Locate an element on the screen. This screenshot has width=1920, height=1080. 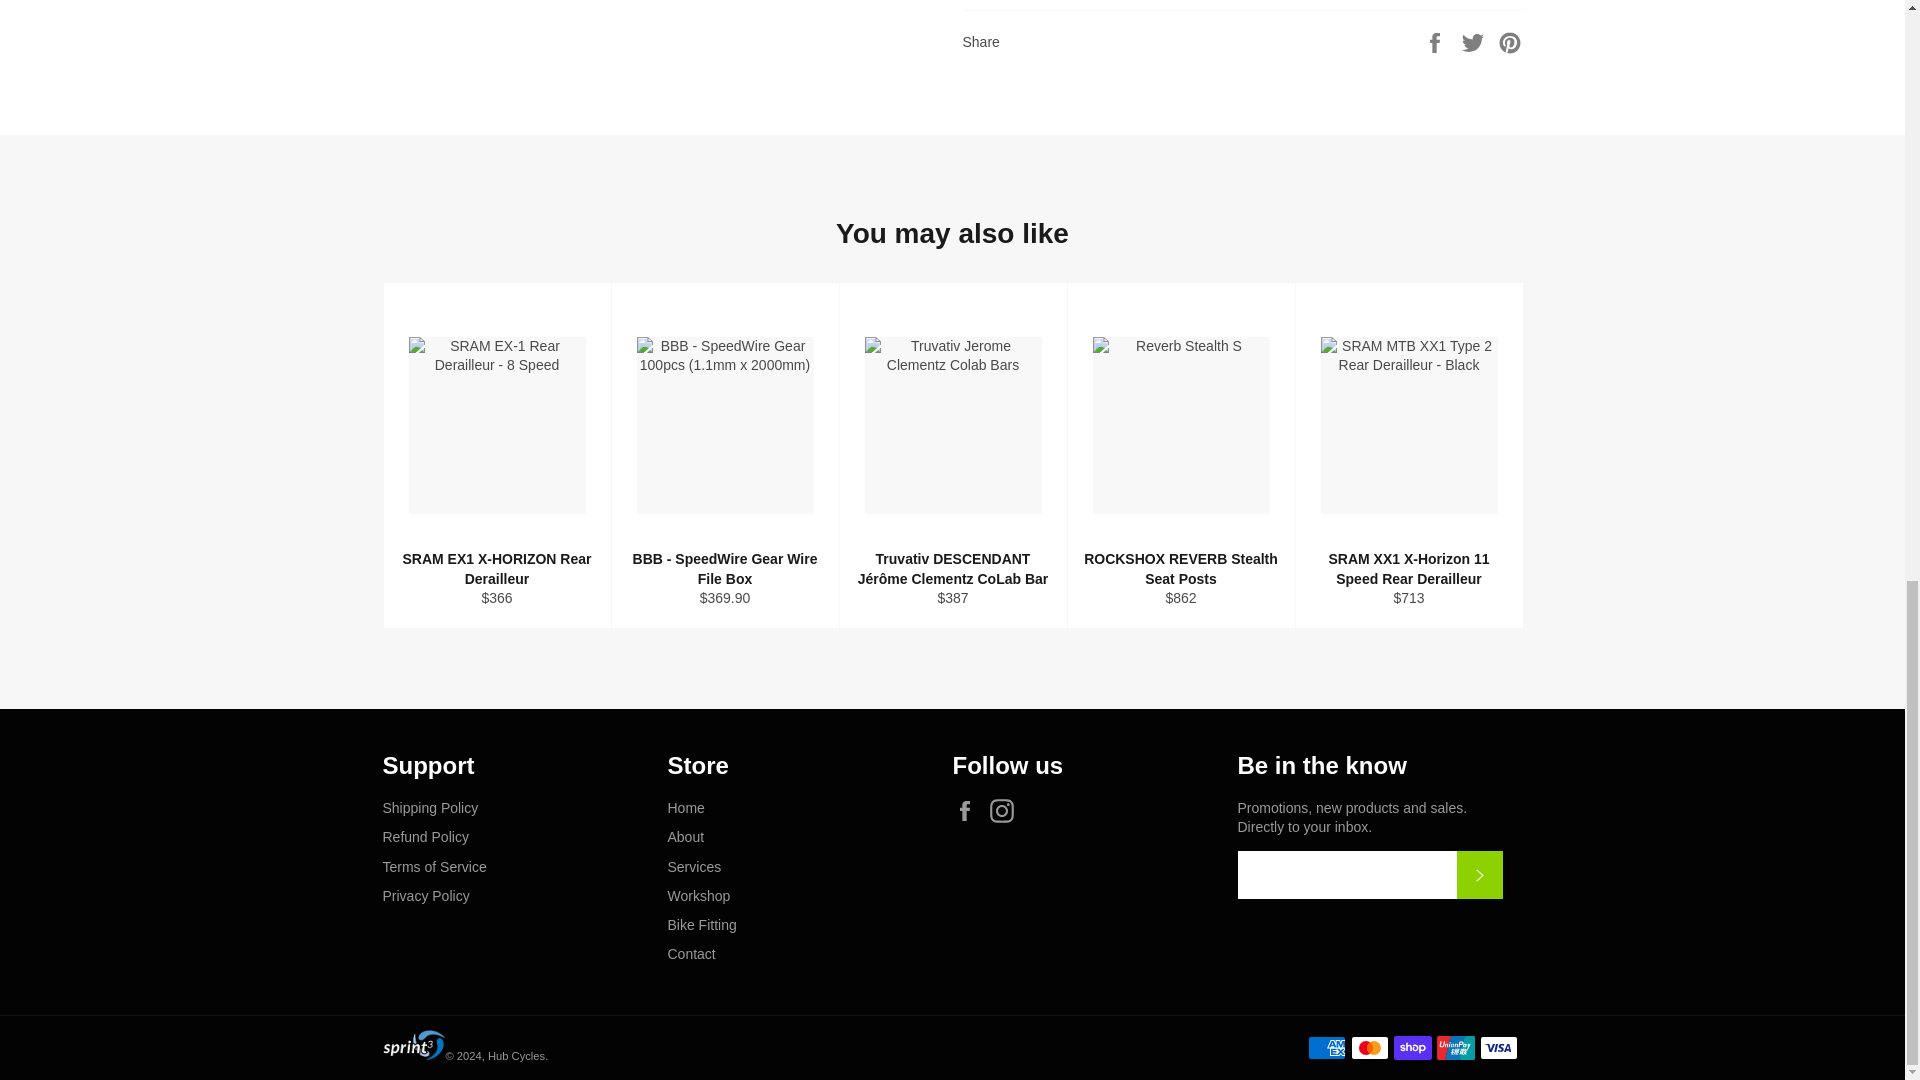
Tweet on Twitter is located at coordinates (1475, 40).